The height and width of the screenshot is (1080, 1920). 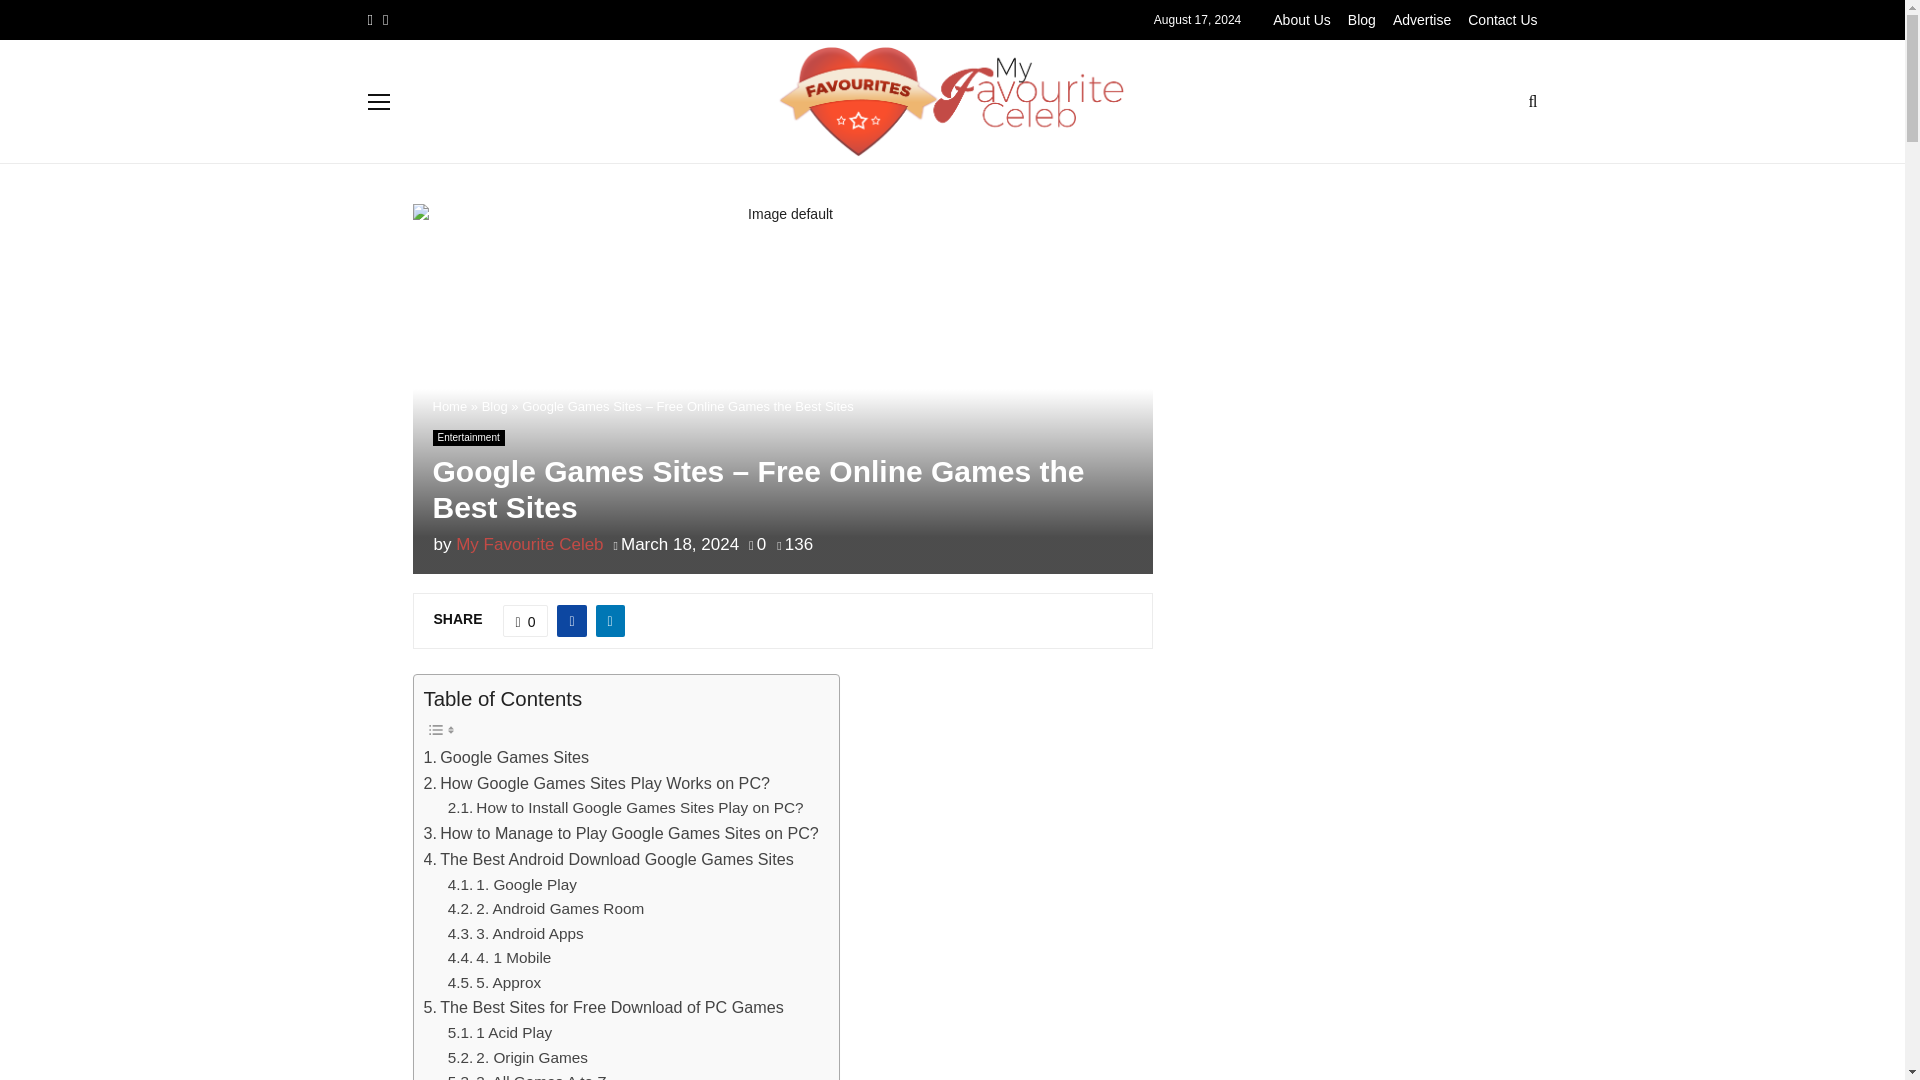 I want to click on Like, so click(x=526, y=620).